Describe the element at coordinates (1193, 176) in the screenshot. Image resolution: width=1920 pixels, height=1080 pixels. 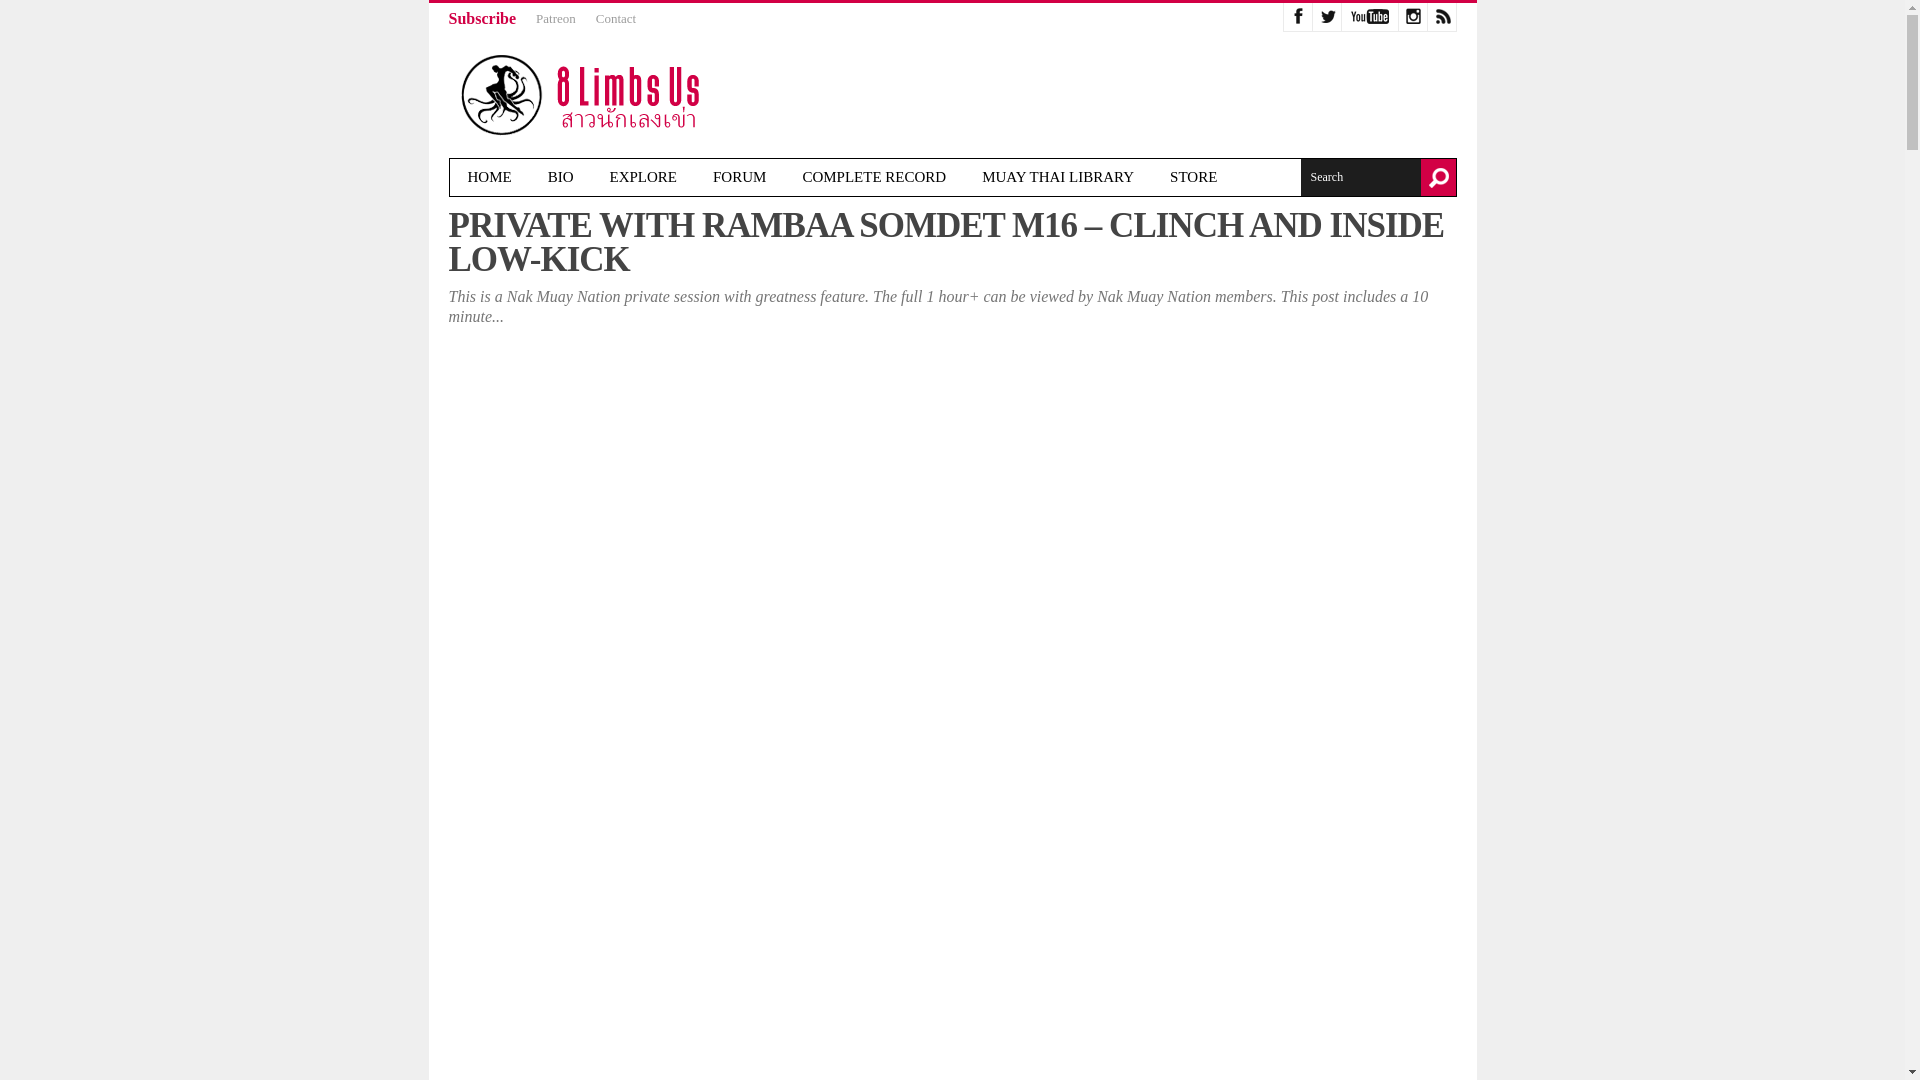
I see `STORE` at that location.